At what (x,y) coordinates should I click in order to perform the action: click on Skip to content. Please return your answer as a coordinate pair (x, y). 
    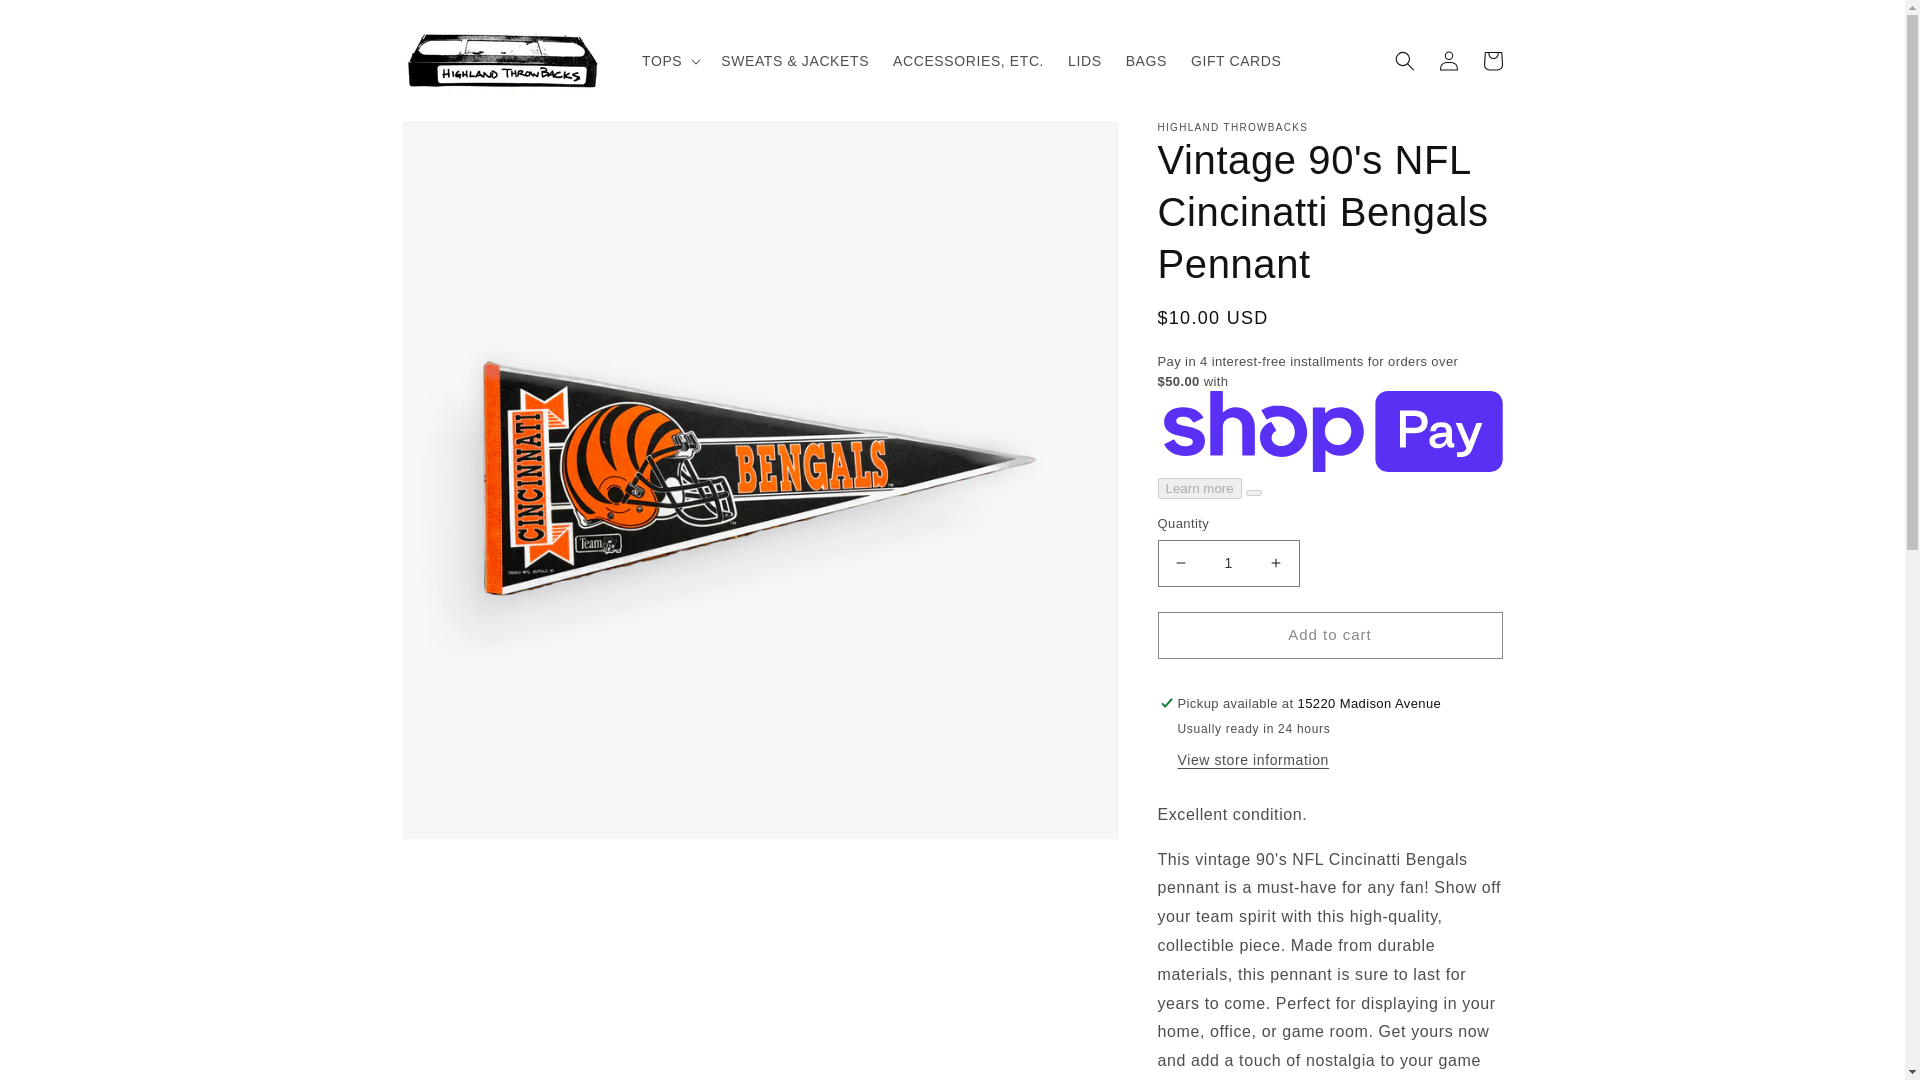
    Looking at the image, I should click on (60, 23).